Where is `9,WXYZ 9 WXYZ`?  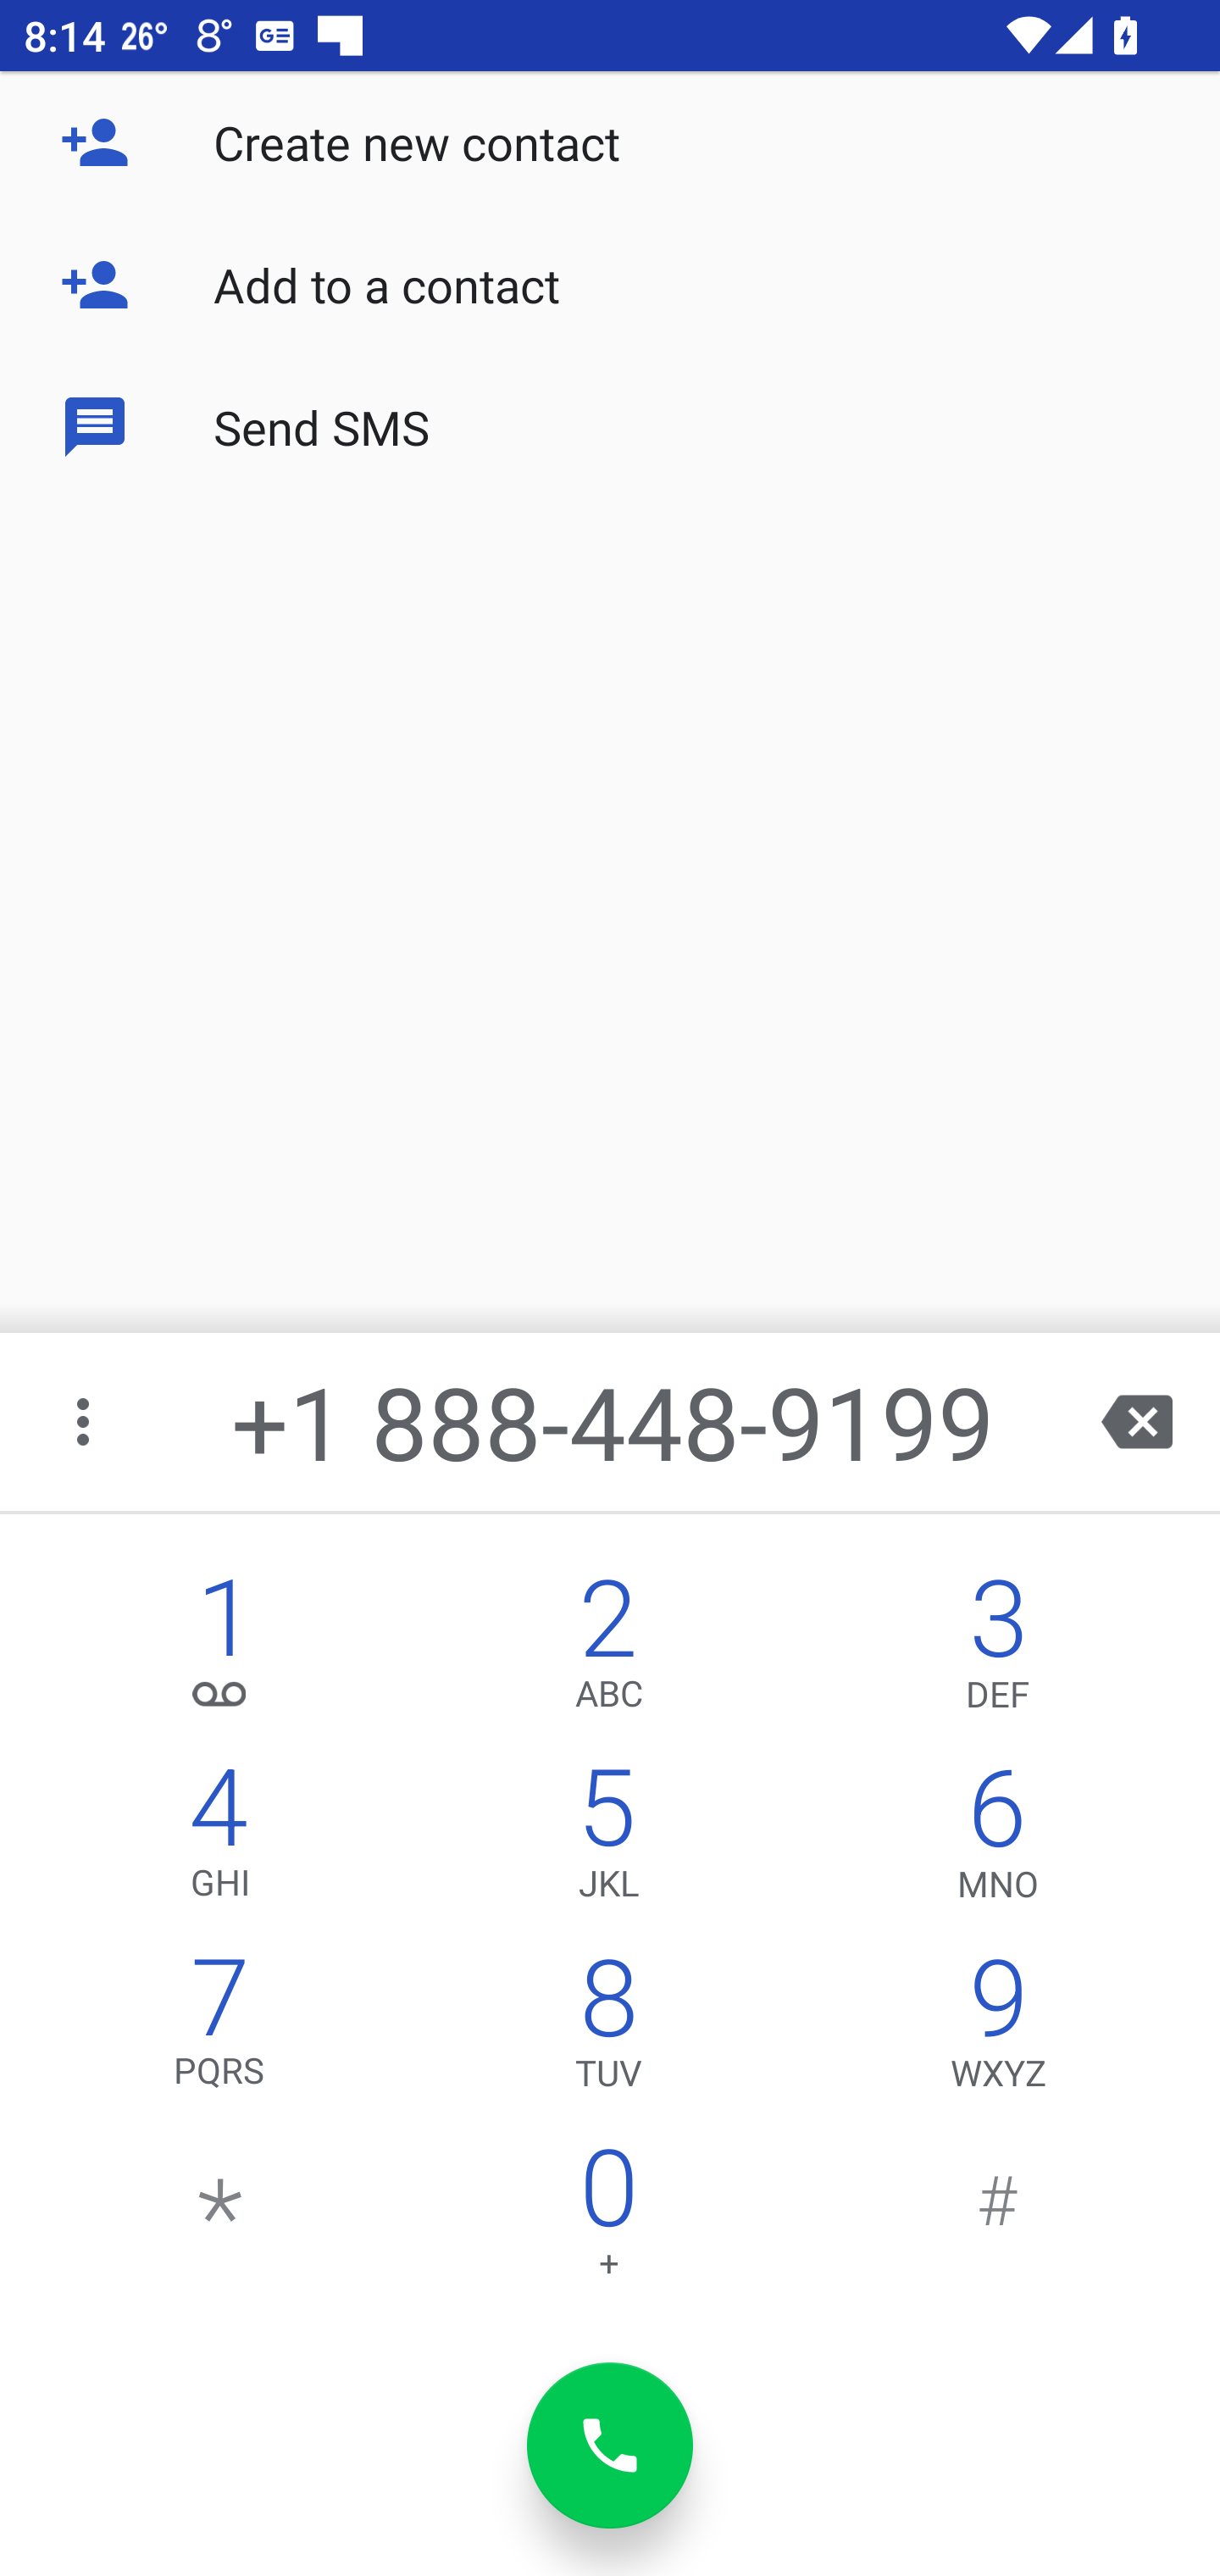
9,WXYZ 9 WXYZ is located at coordinates (998, 2030).